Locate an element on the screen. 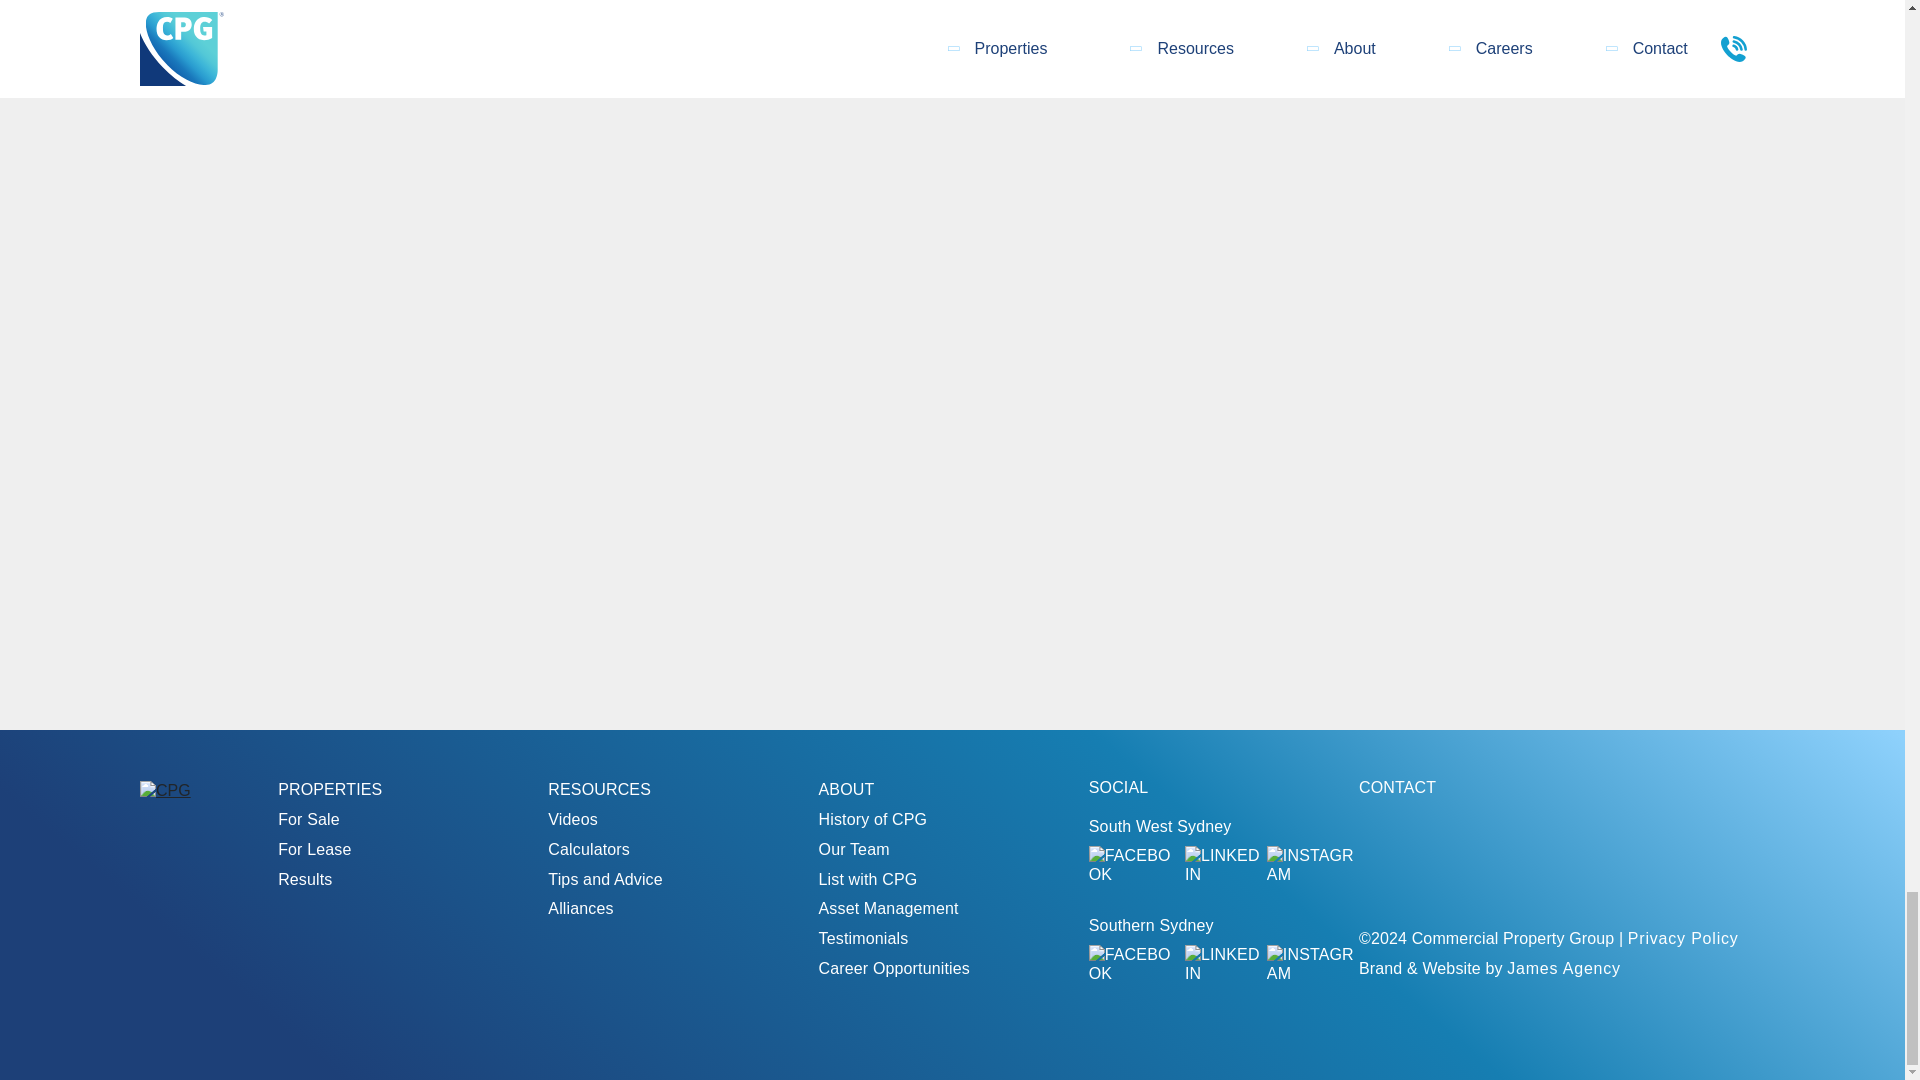 Image resolution: width=1920 pixels, height=1080 pixels. CPG is located at coordinates (165, 790).